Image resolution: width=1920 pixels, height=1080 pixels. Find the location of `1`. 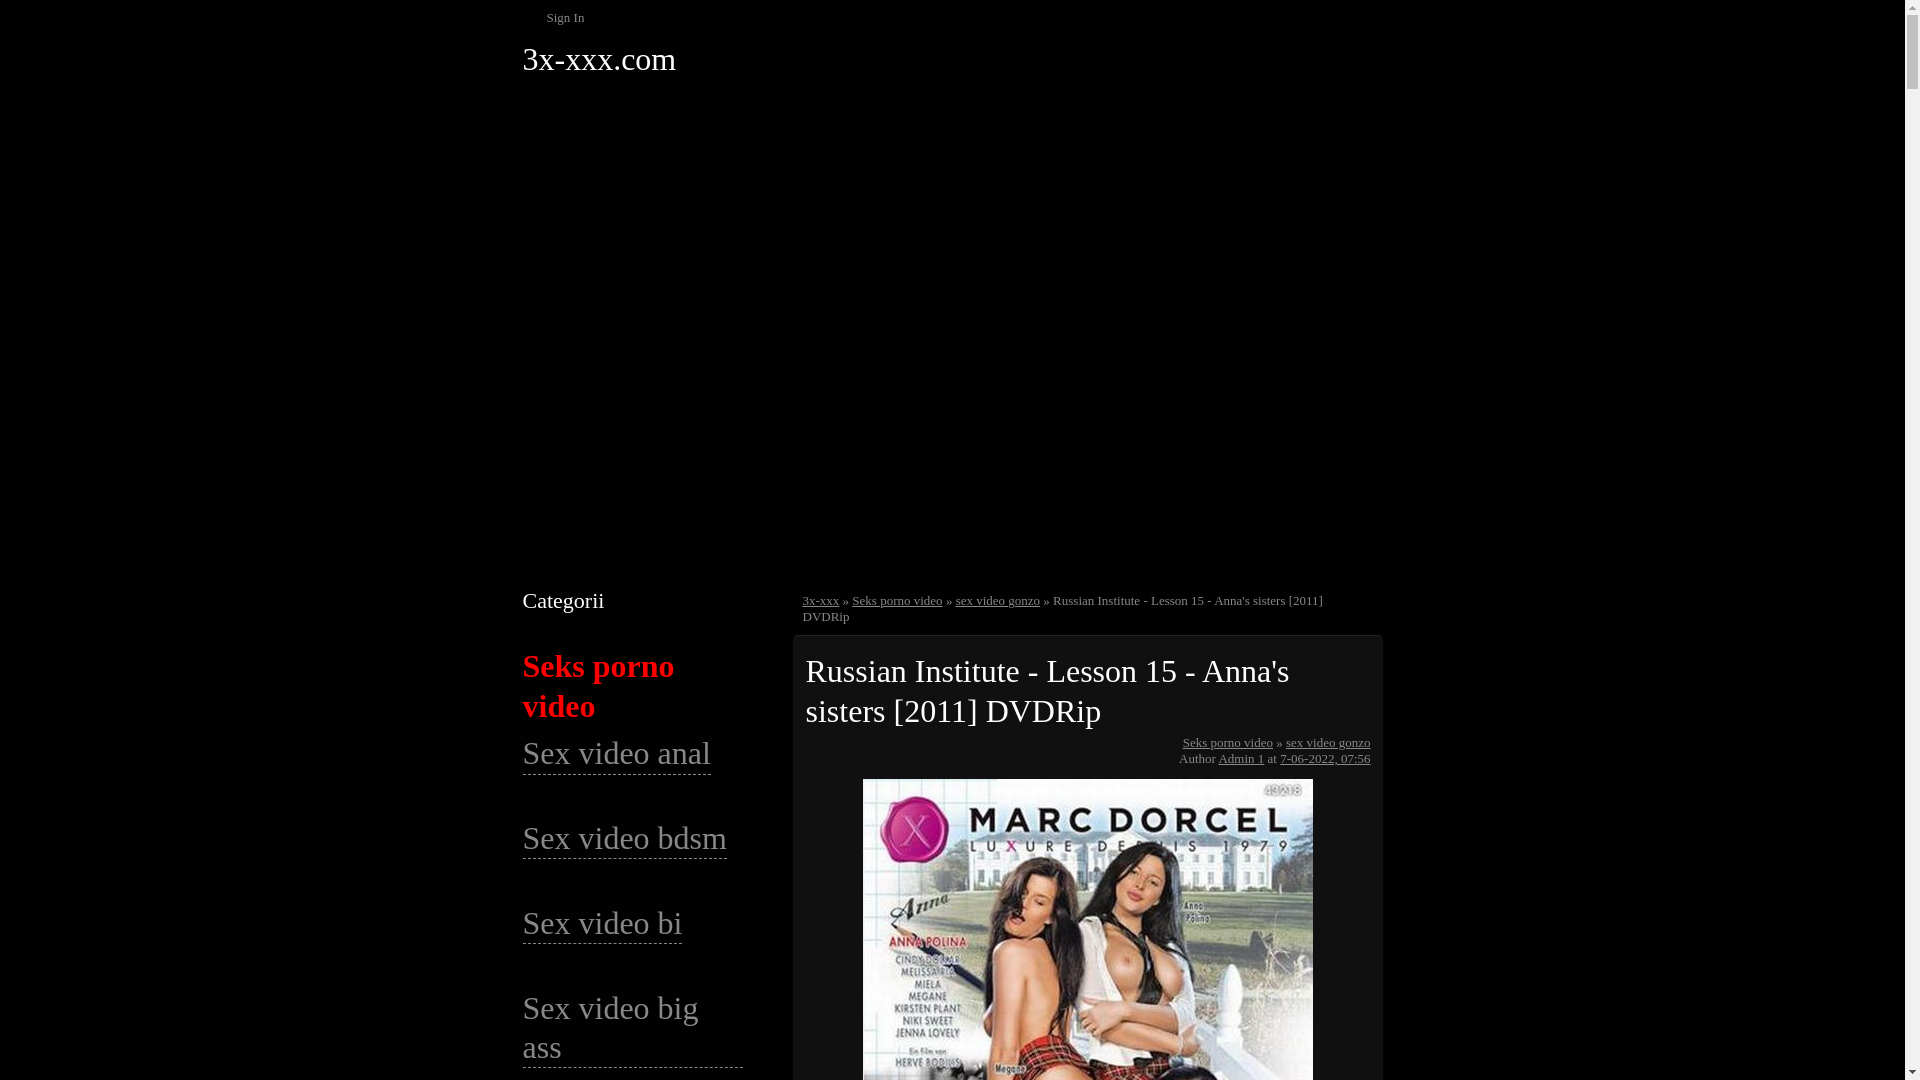

1 is located at coordinates (814, 743).